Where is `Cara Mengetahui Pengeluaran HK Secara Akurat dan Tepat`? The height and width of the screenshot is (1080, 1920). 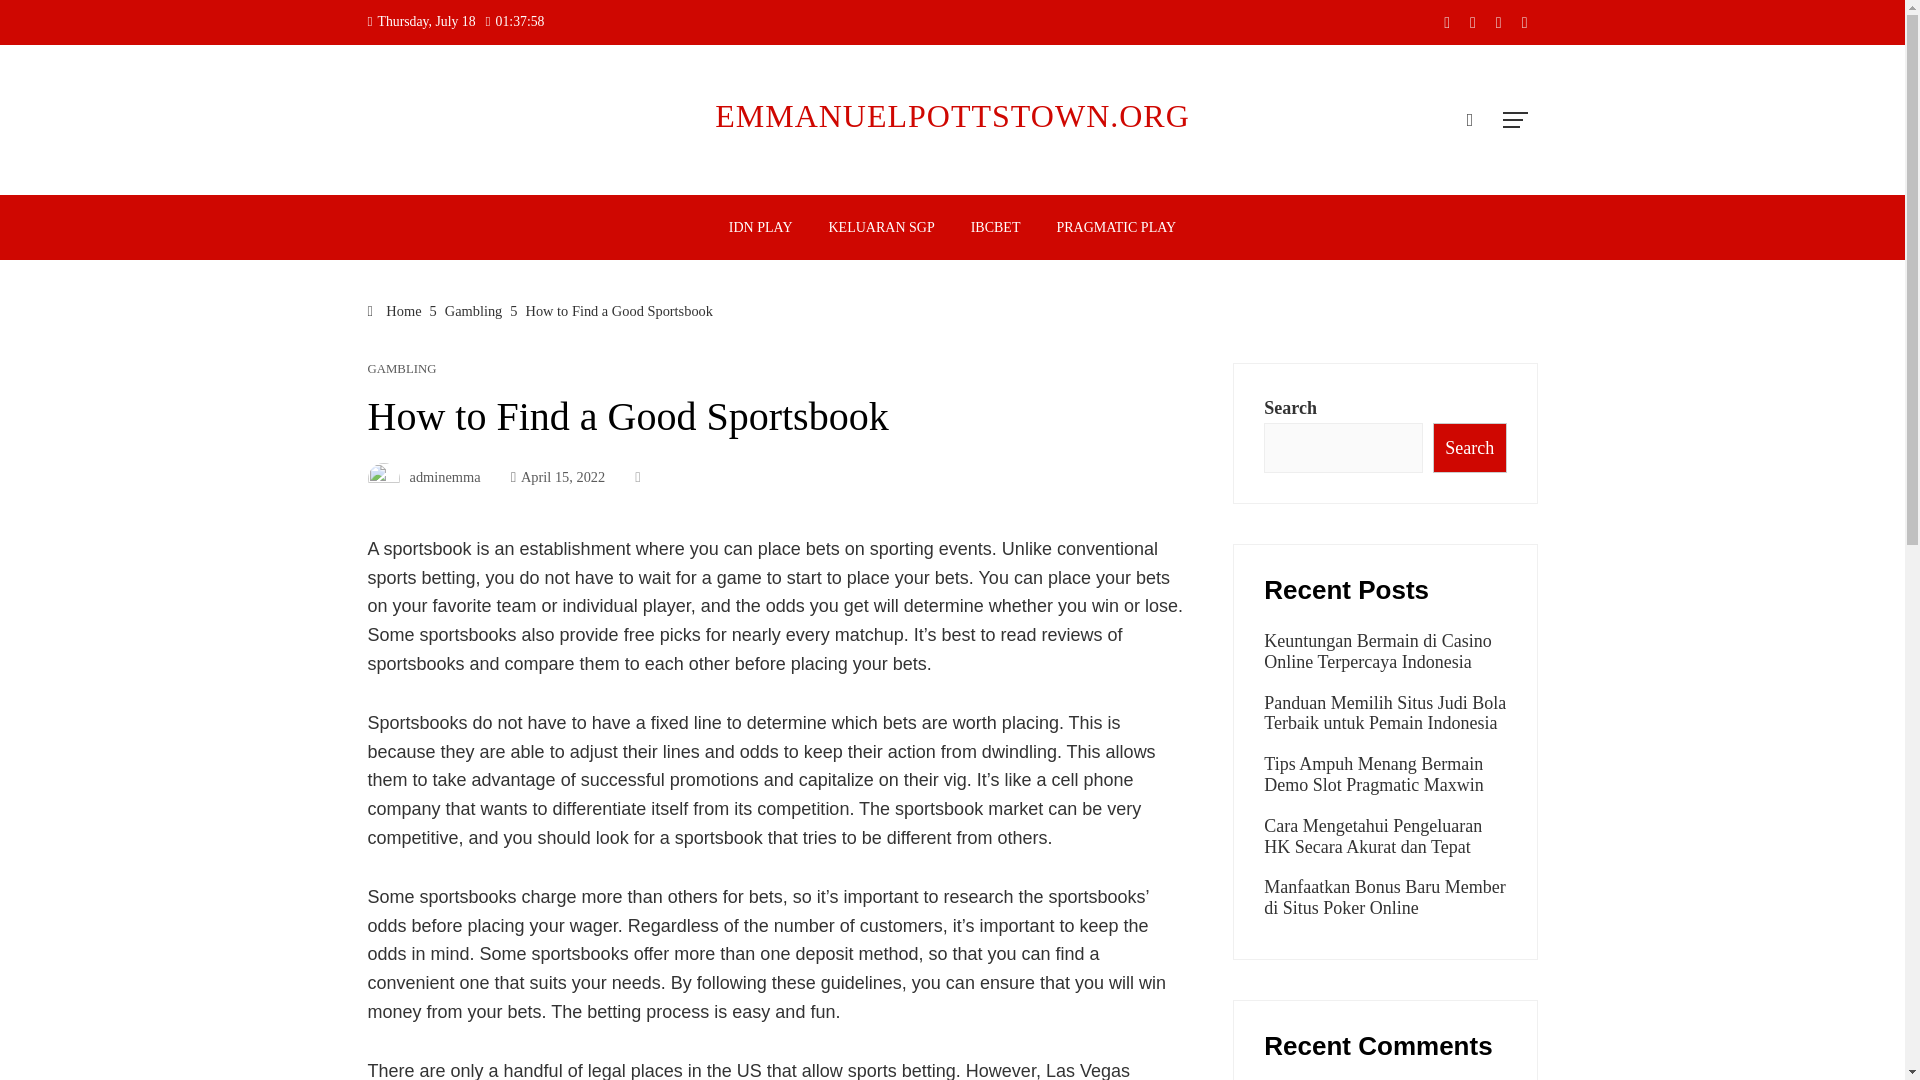
Cara Mengetahui Pengeluaran HK Secara Akurat dan Tepat is located at coordinates (1372, 836).